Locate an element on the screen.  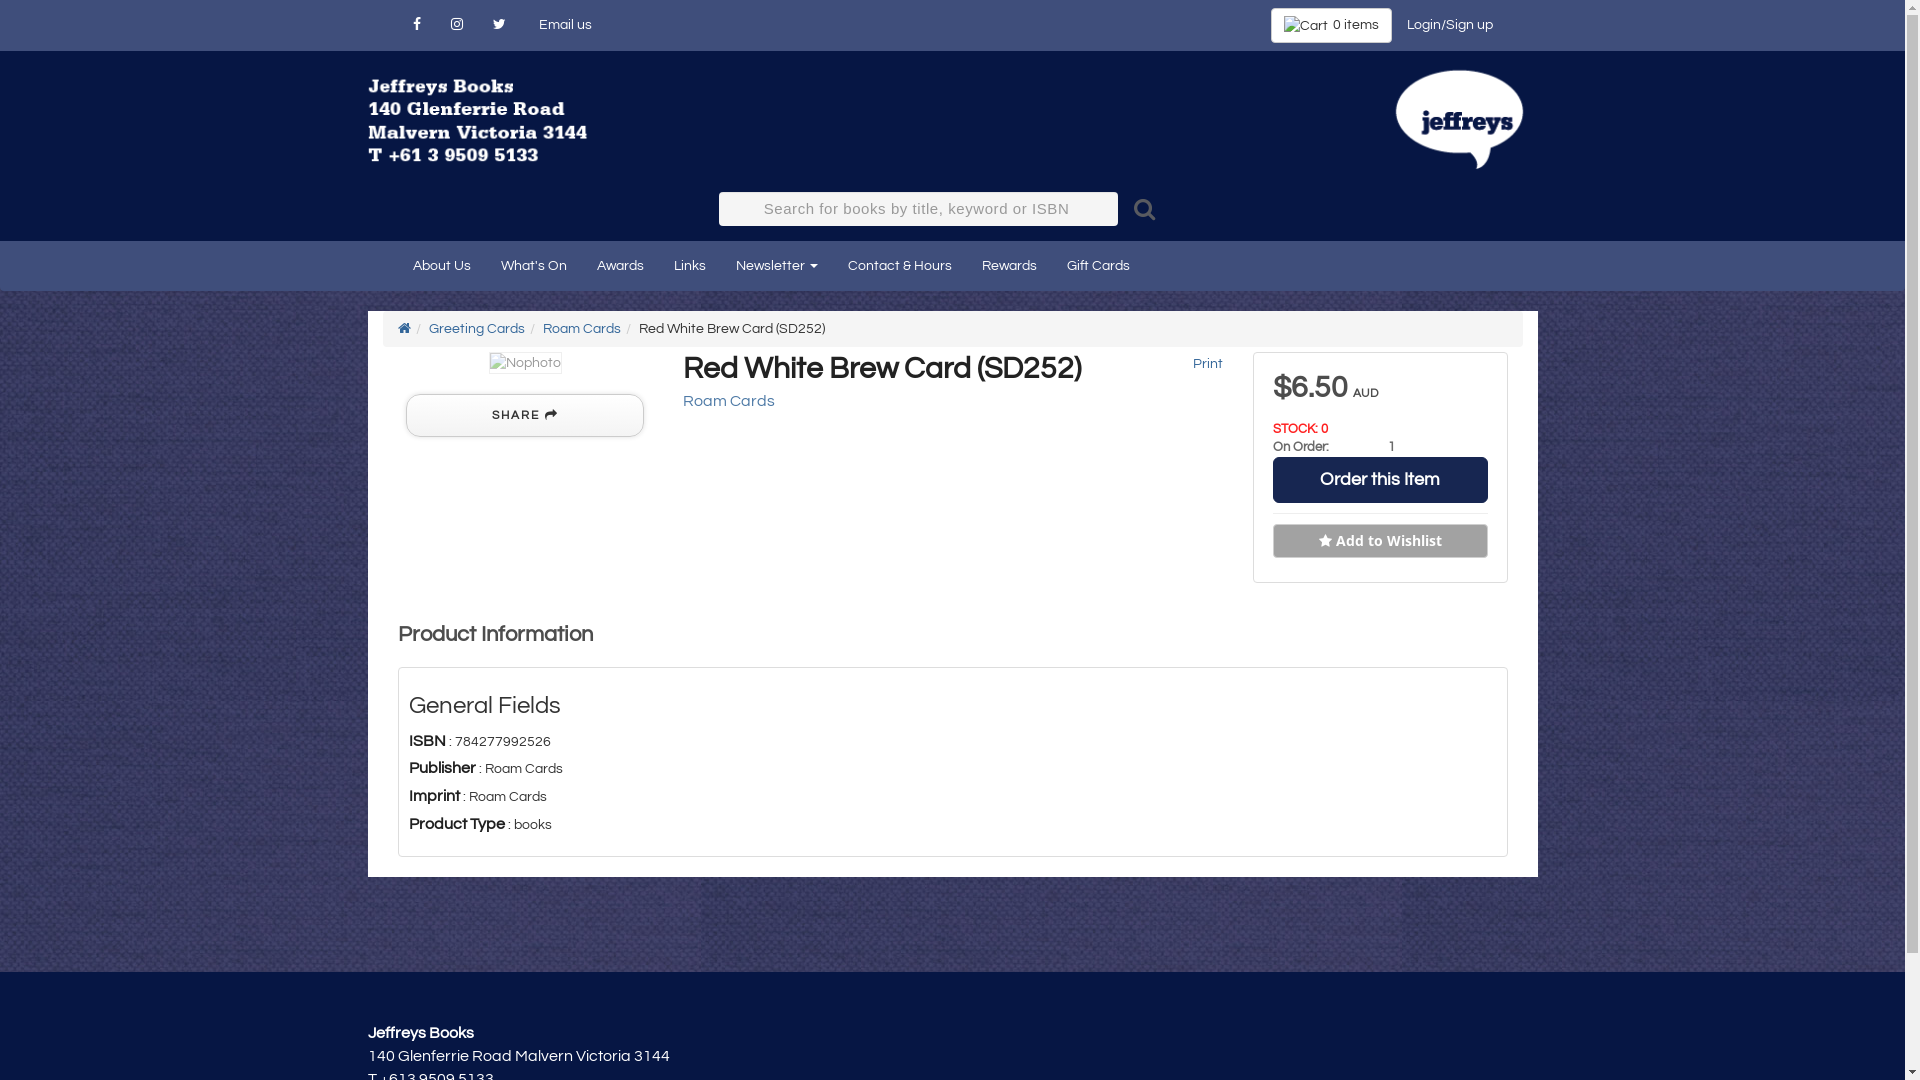
Roam Cards is located at coordinates (728, 401).